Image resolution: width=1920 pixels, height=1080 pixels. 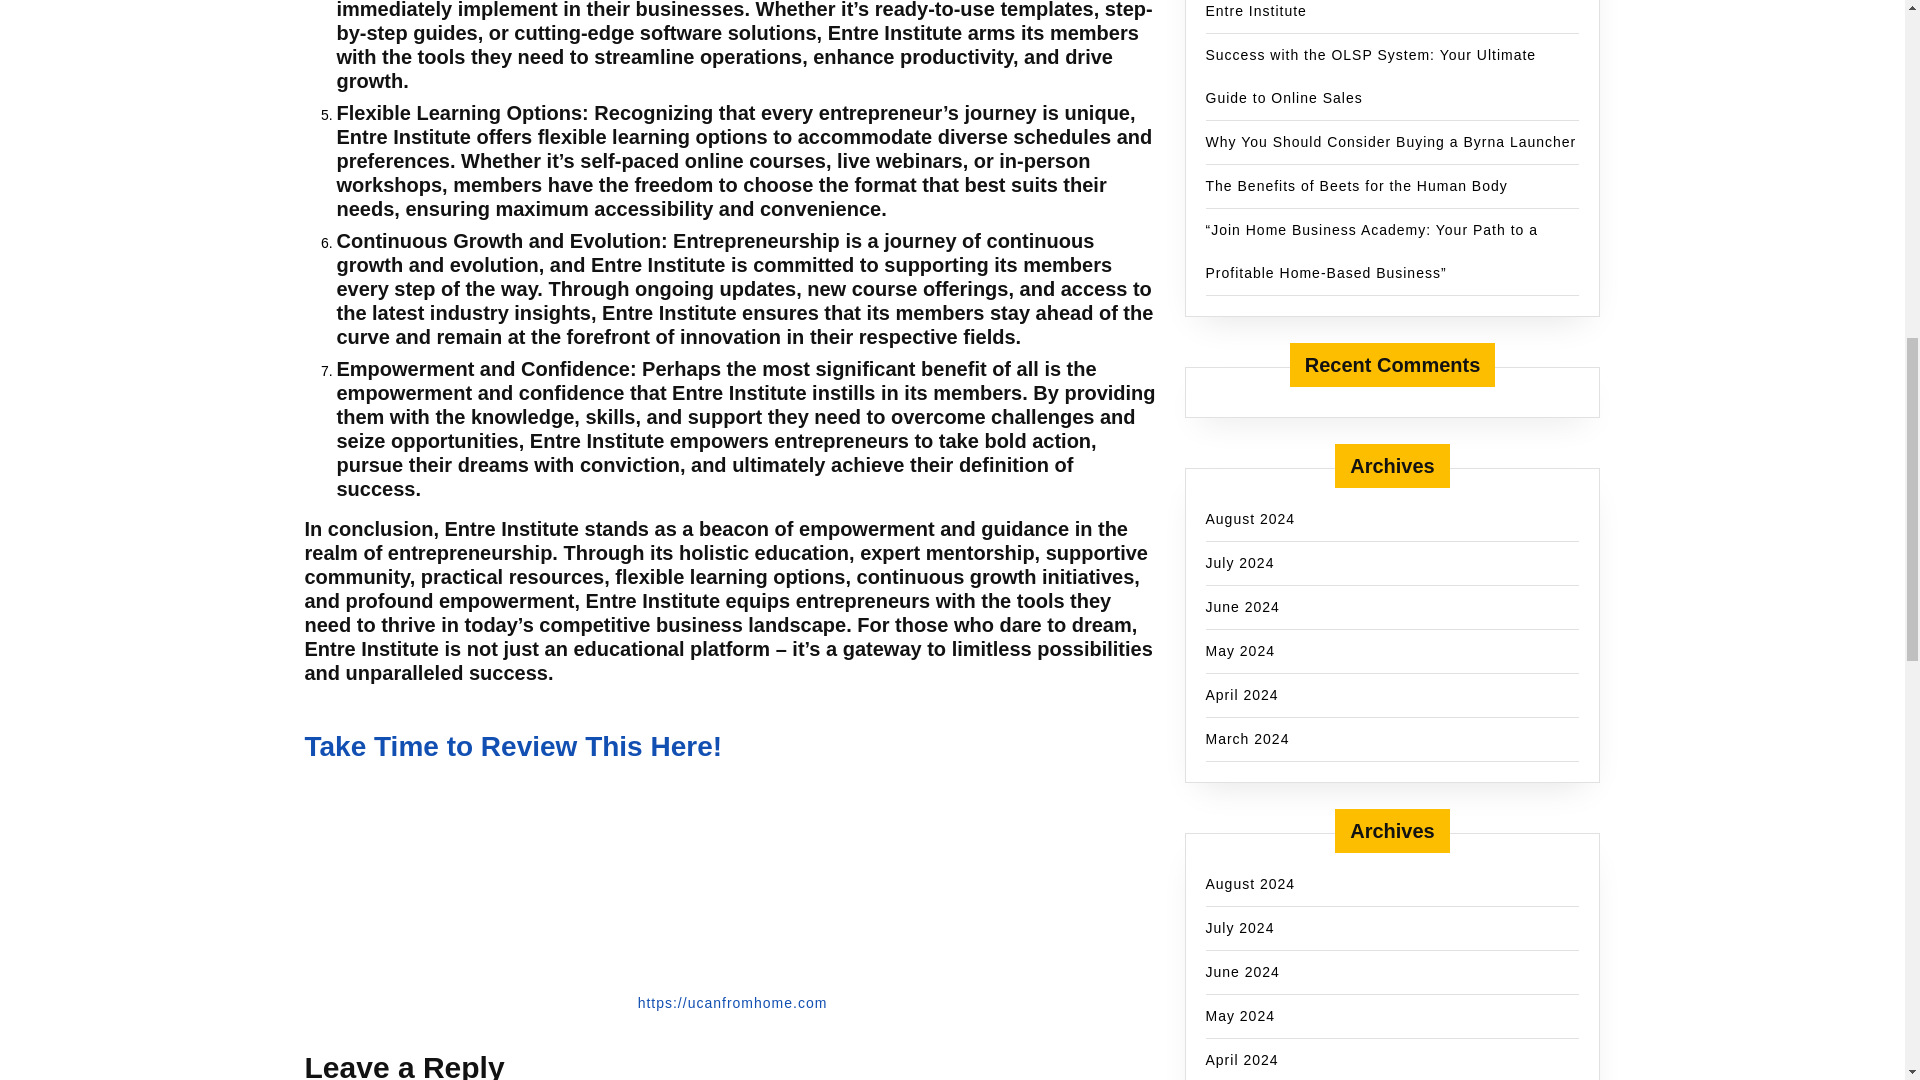 I want to click on March 2024, so click(x=1248, y=738).